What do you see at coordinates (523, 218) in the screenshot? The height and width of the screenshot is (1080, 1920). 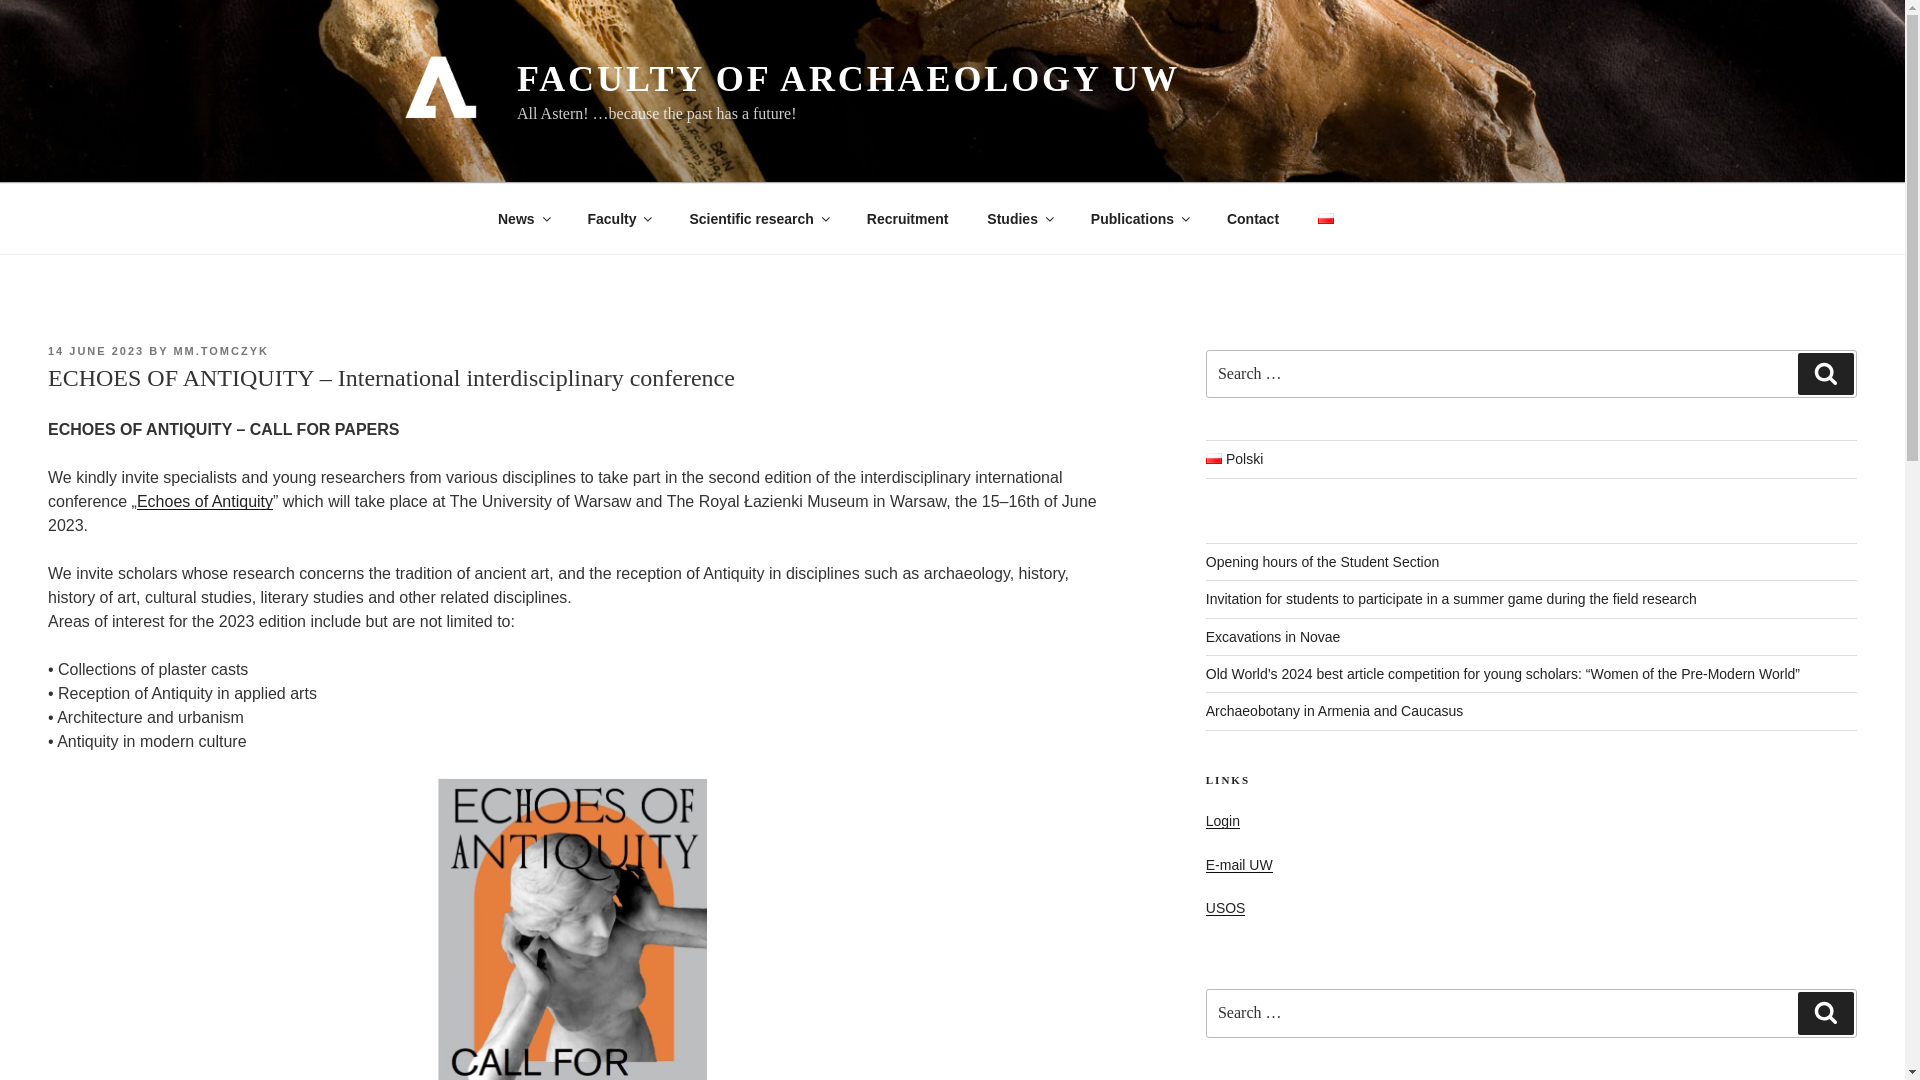 I see `News` at bounding box center [523, 218].